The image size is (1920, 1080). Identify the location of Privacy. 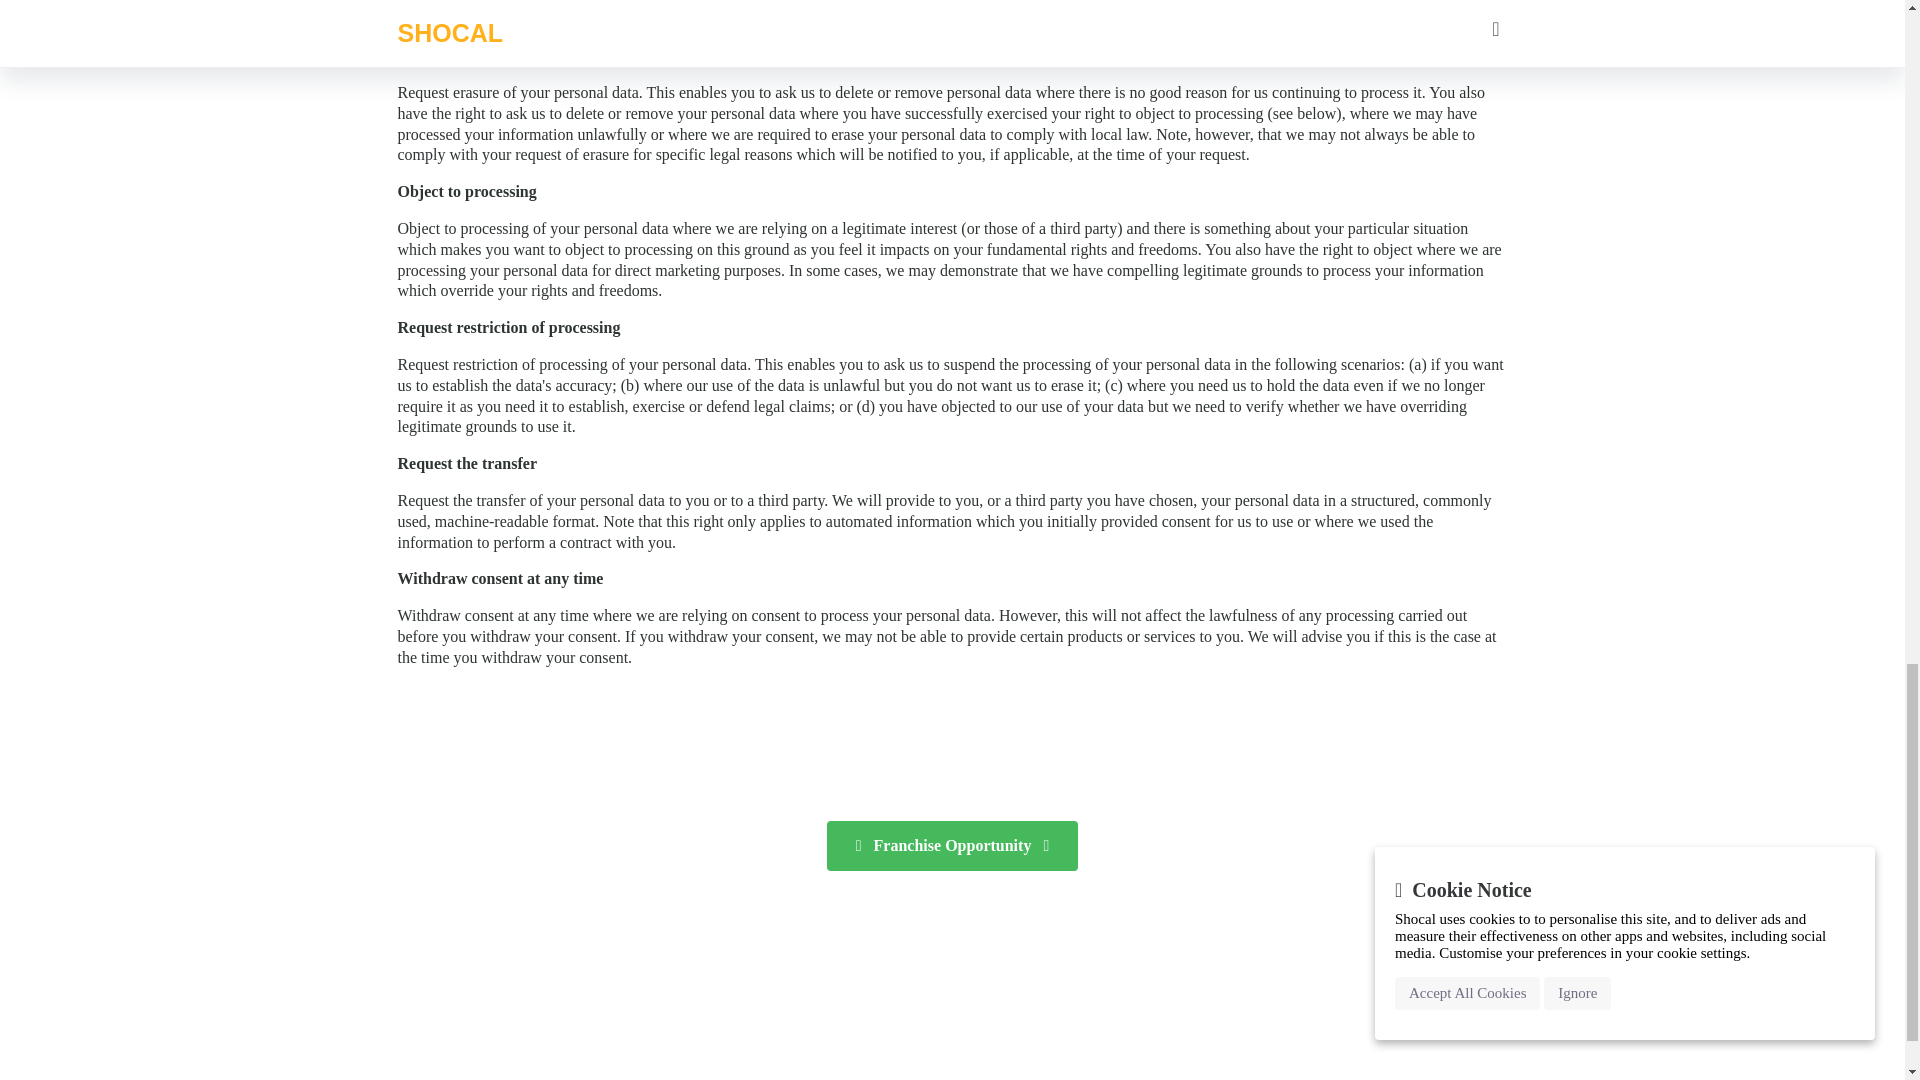
(806, 970).